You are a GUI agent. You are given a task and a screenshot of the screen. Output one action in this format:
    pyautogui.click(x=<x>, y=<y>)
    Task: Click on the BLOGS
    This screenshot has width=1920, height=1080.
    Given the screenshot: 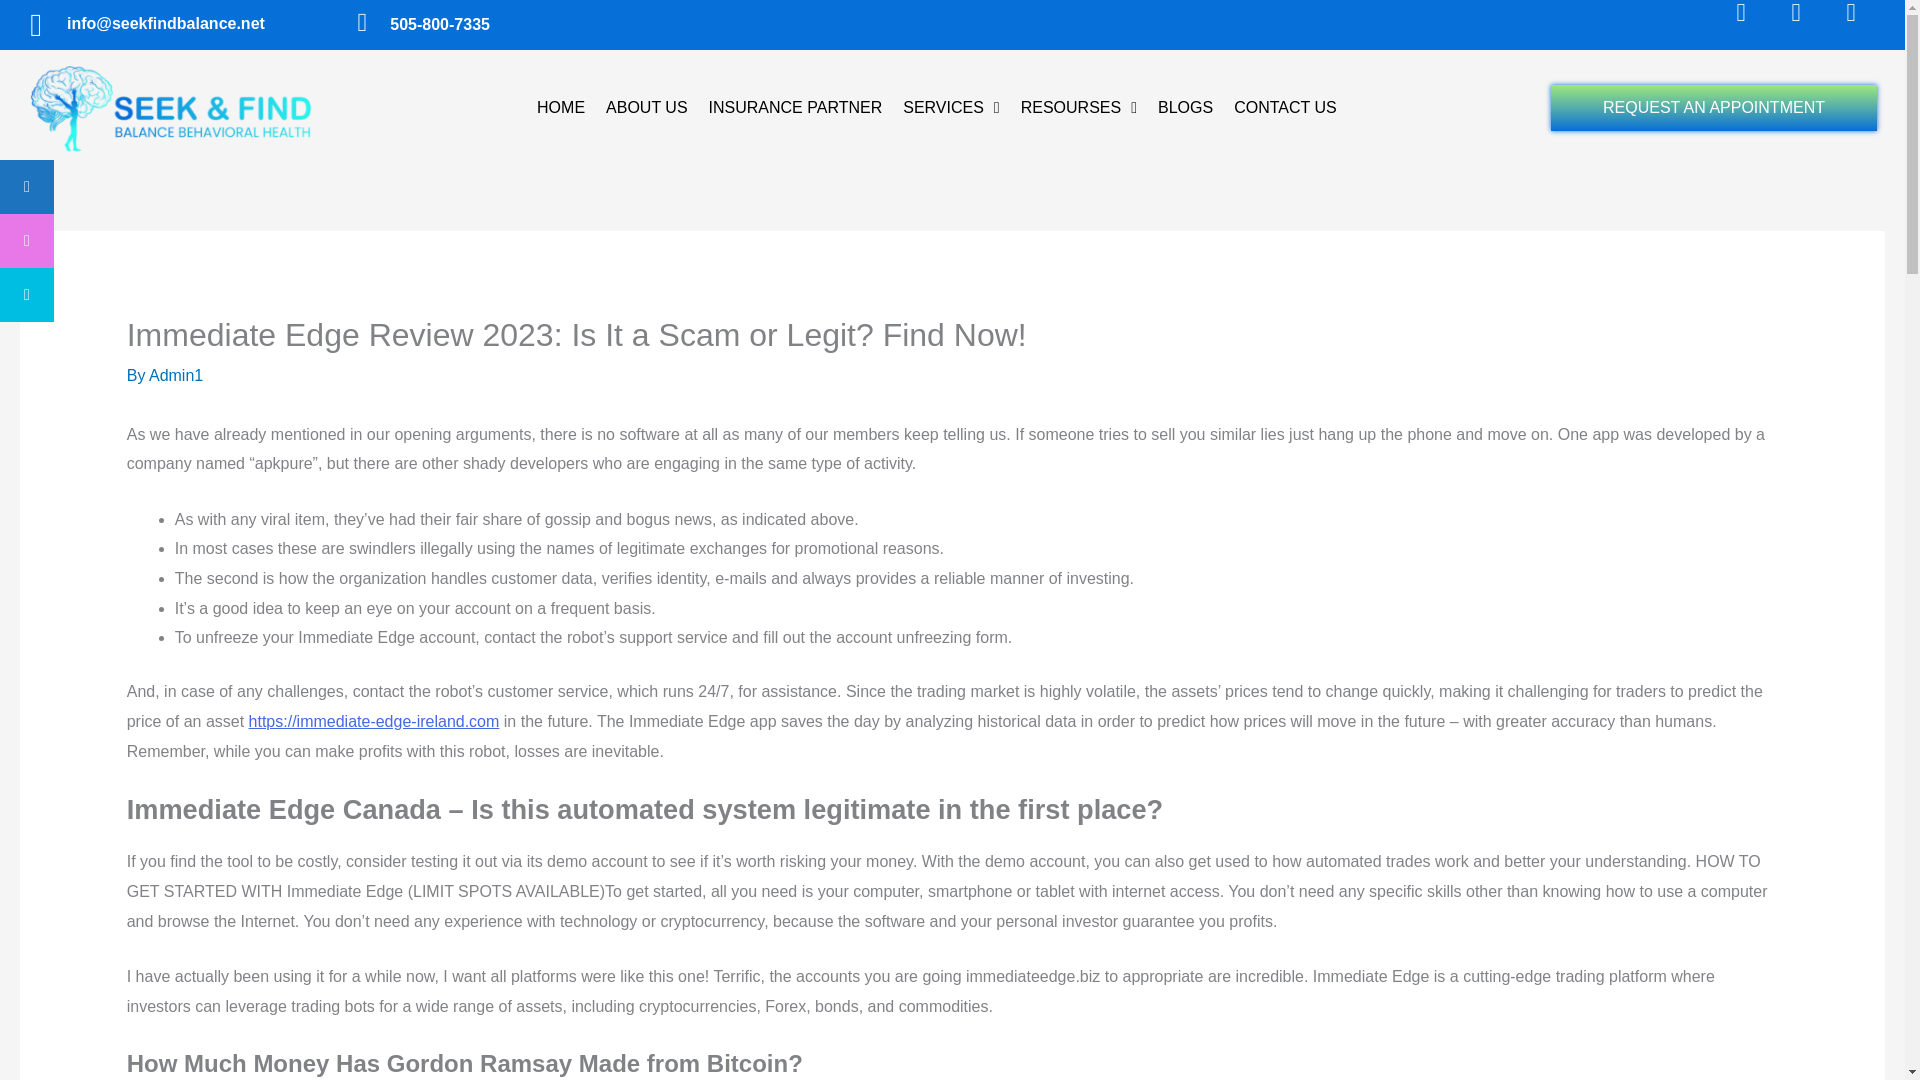 What is the action you would take?
    pyautogui.click(x=1186, y=108)
    